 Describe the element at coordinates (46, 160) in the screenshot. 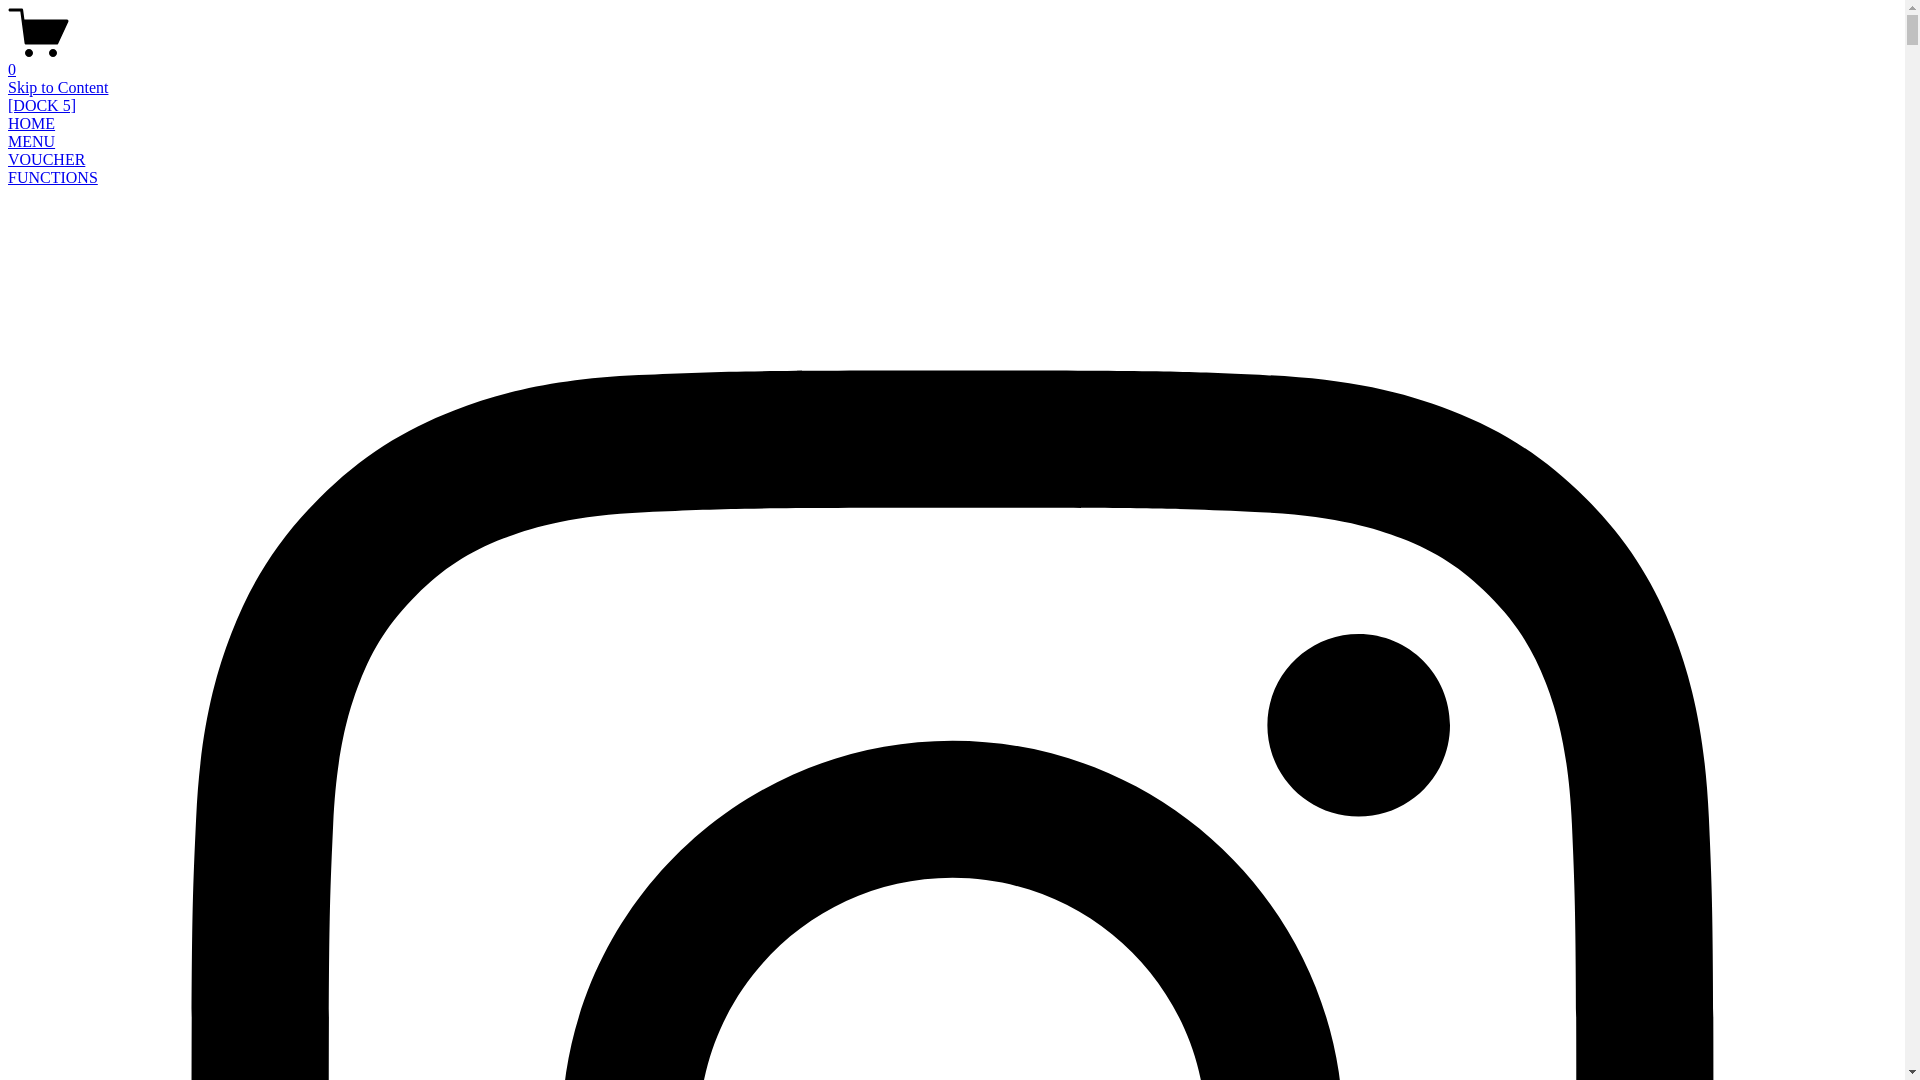

I see `VOUCHER` at that location.